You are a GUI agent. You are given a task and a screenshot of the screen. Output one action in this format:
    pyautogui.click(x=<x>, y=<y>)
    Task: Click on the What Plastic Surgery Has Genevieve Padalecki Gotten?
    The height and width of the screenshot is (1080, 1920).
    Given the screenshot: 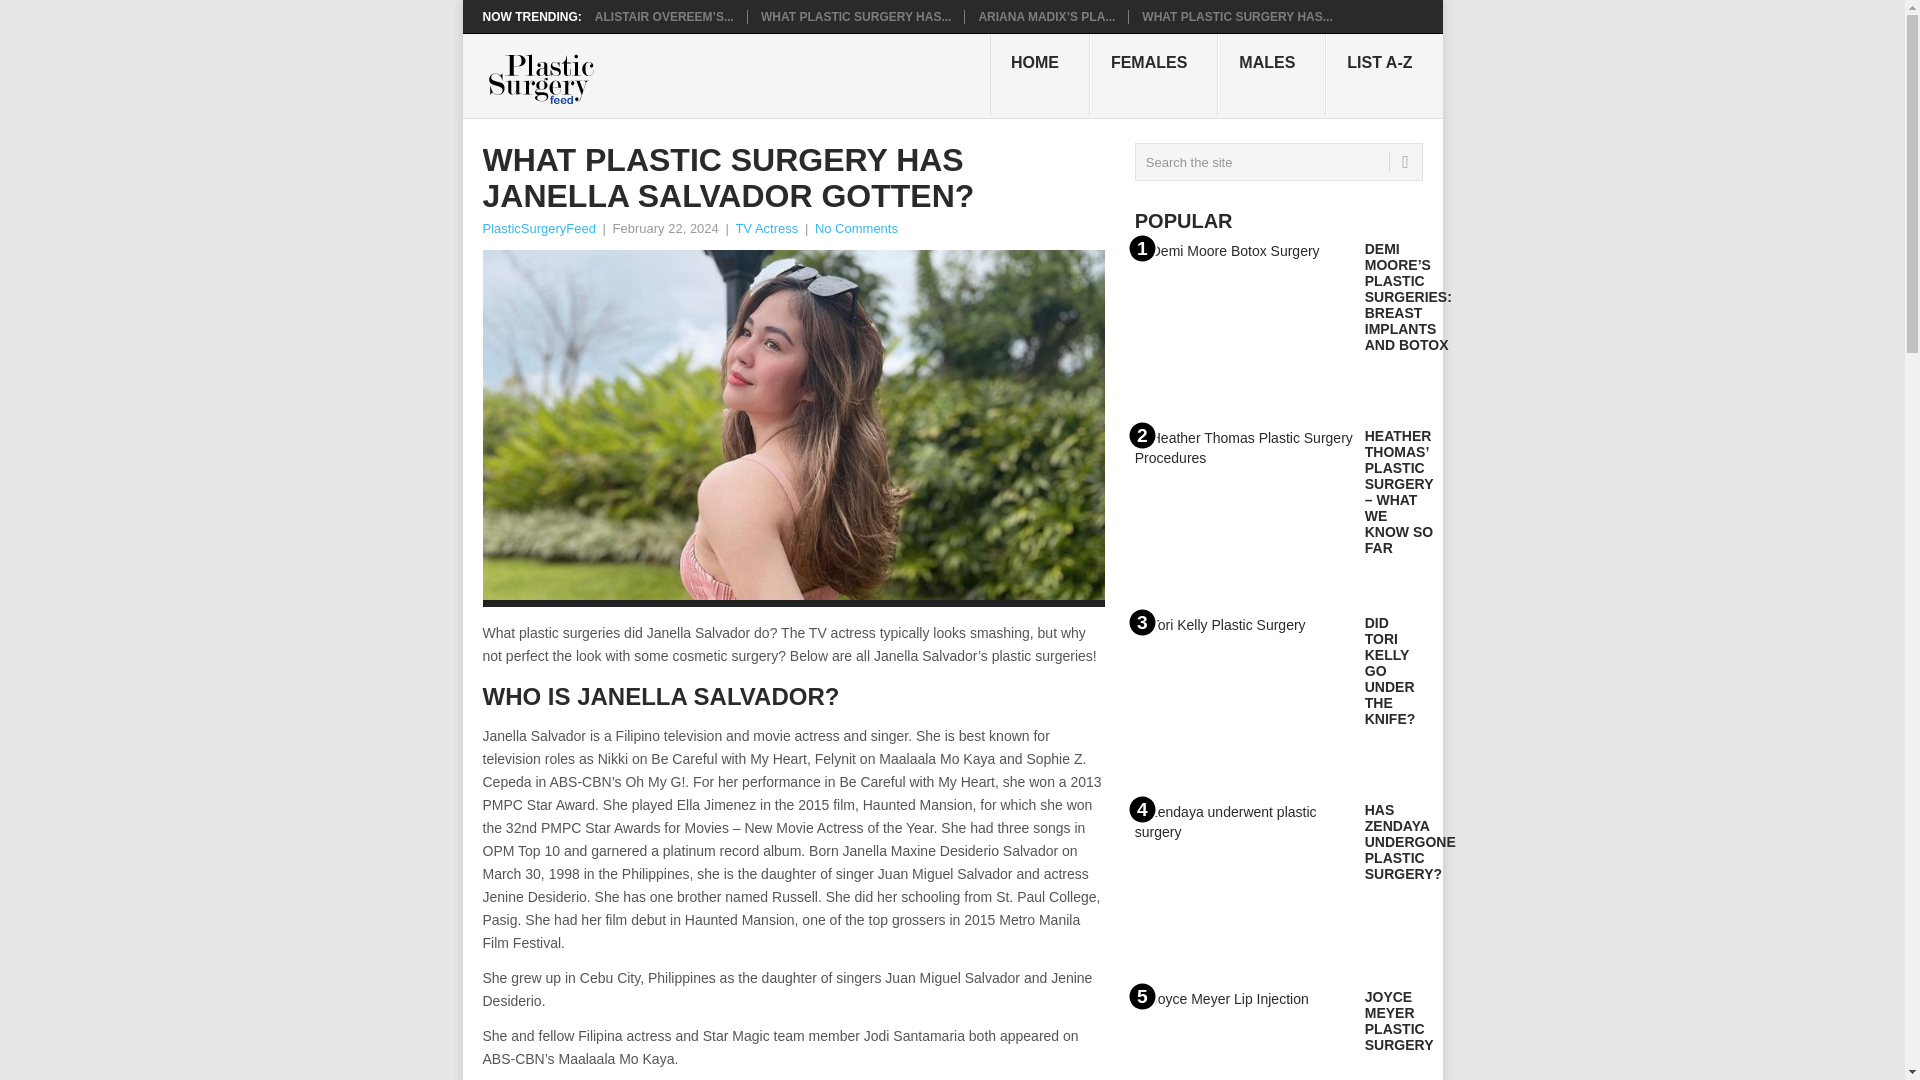 What is the action you would take?
    pyautogui.click(x=1237, y=16)
    